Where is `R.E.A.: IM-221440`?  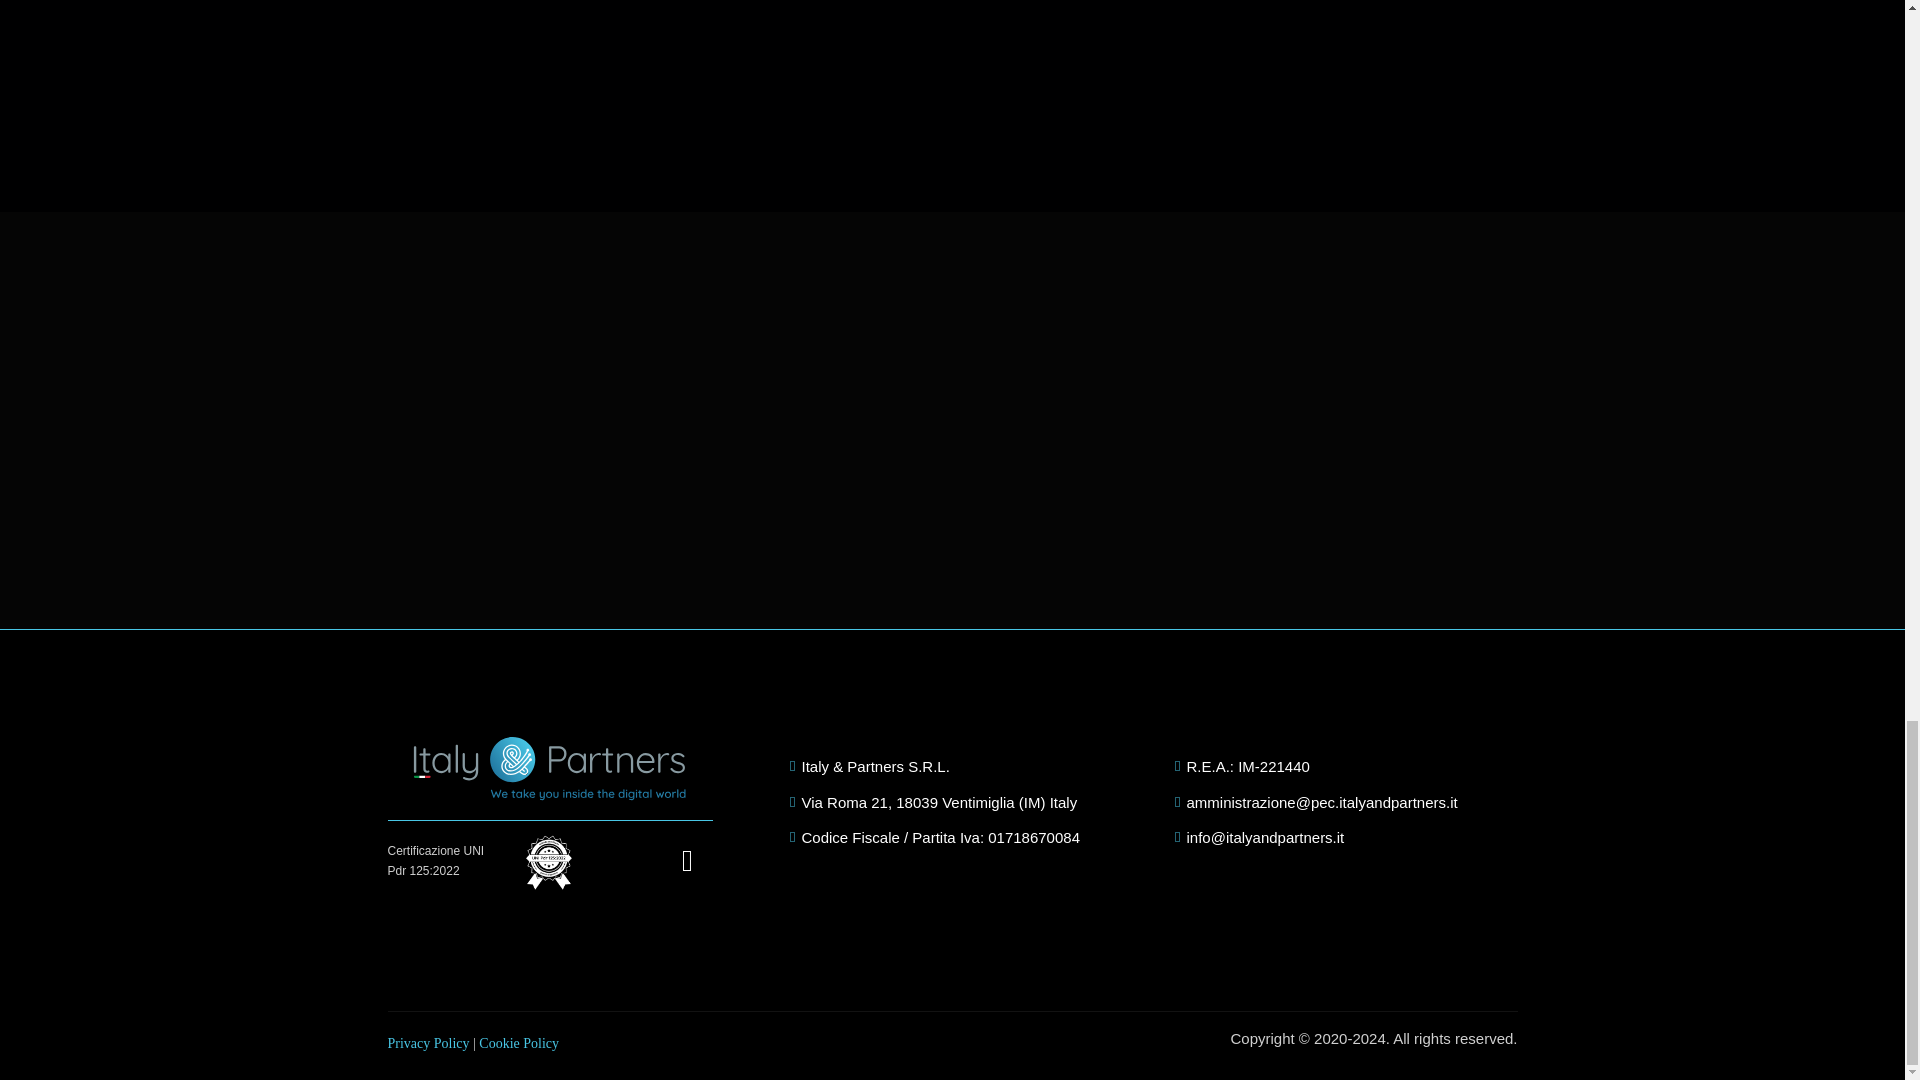
R.E.A.: IM-221440 is located at coordinates (1346, 766).